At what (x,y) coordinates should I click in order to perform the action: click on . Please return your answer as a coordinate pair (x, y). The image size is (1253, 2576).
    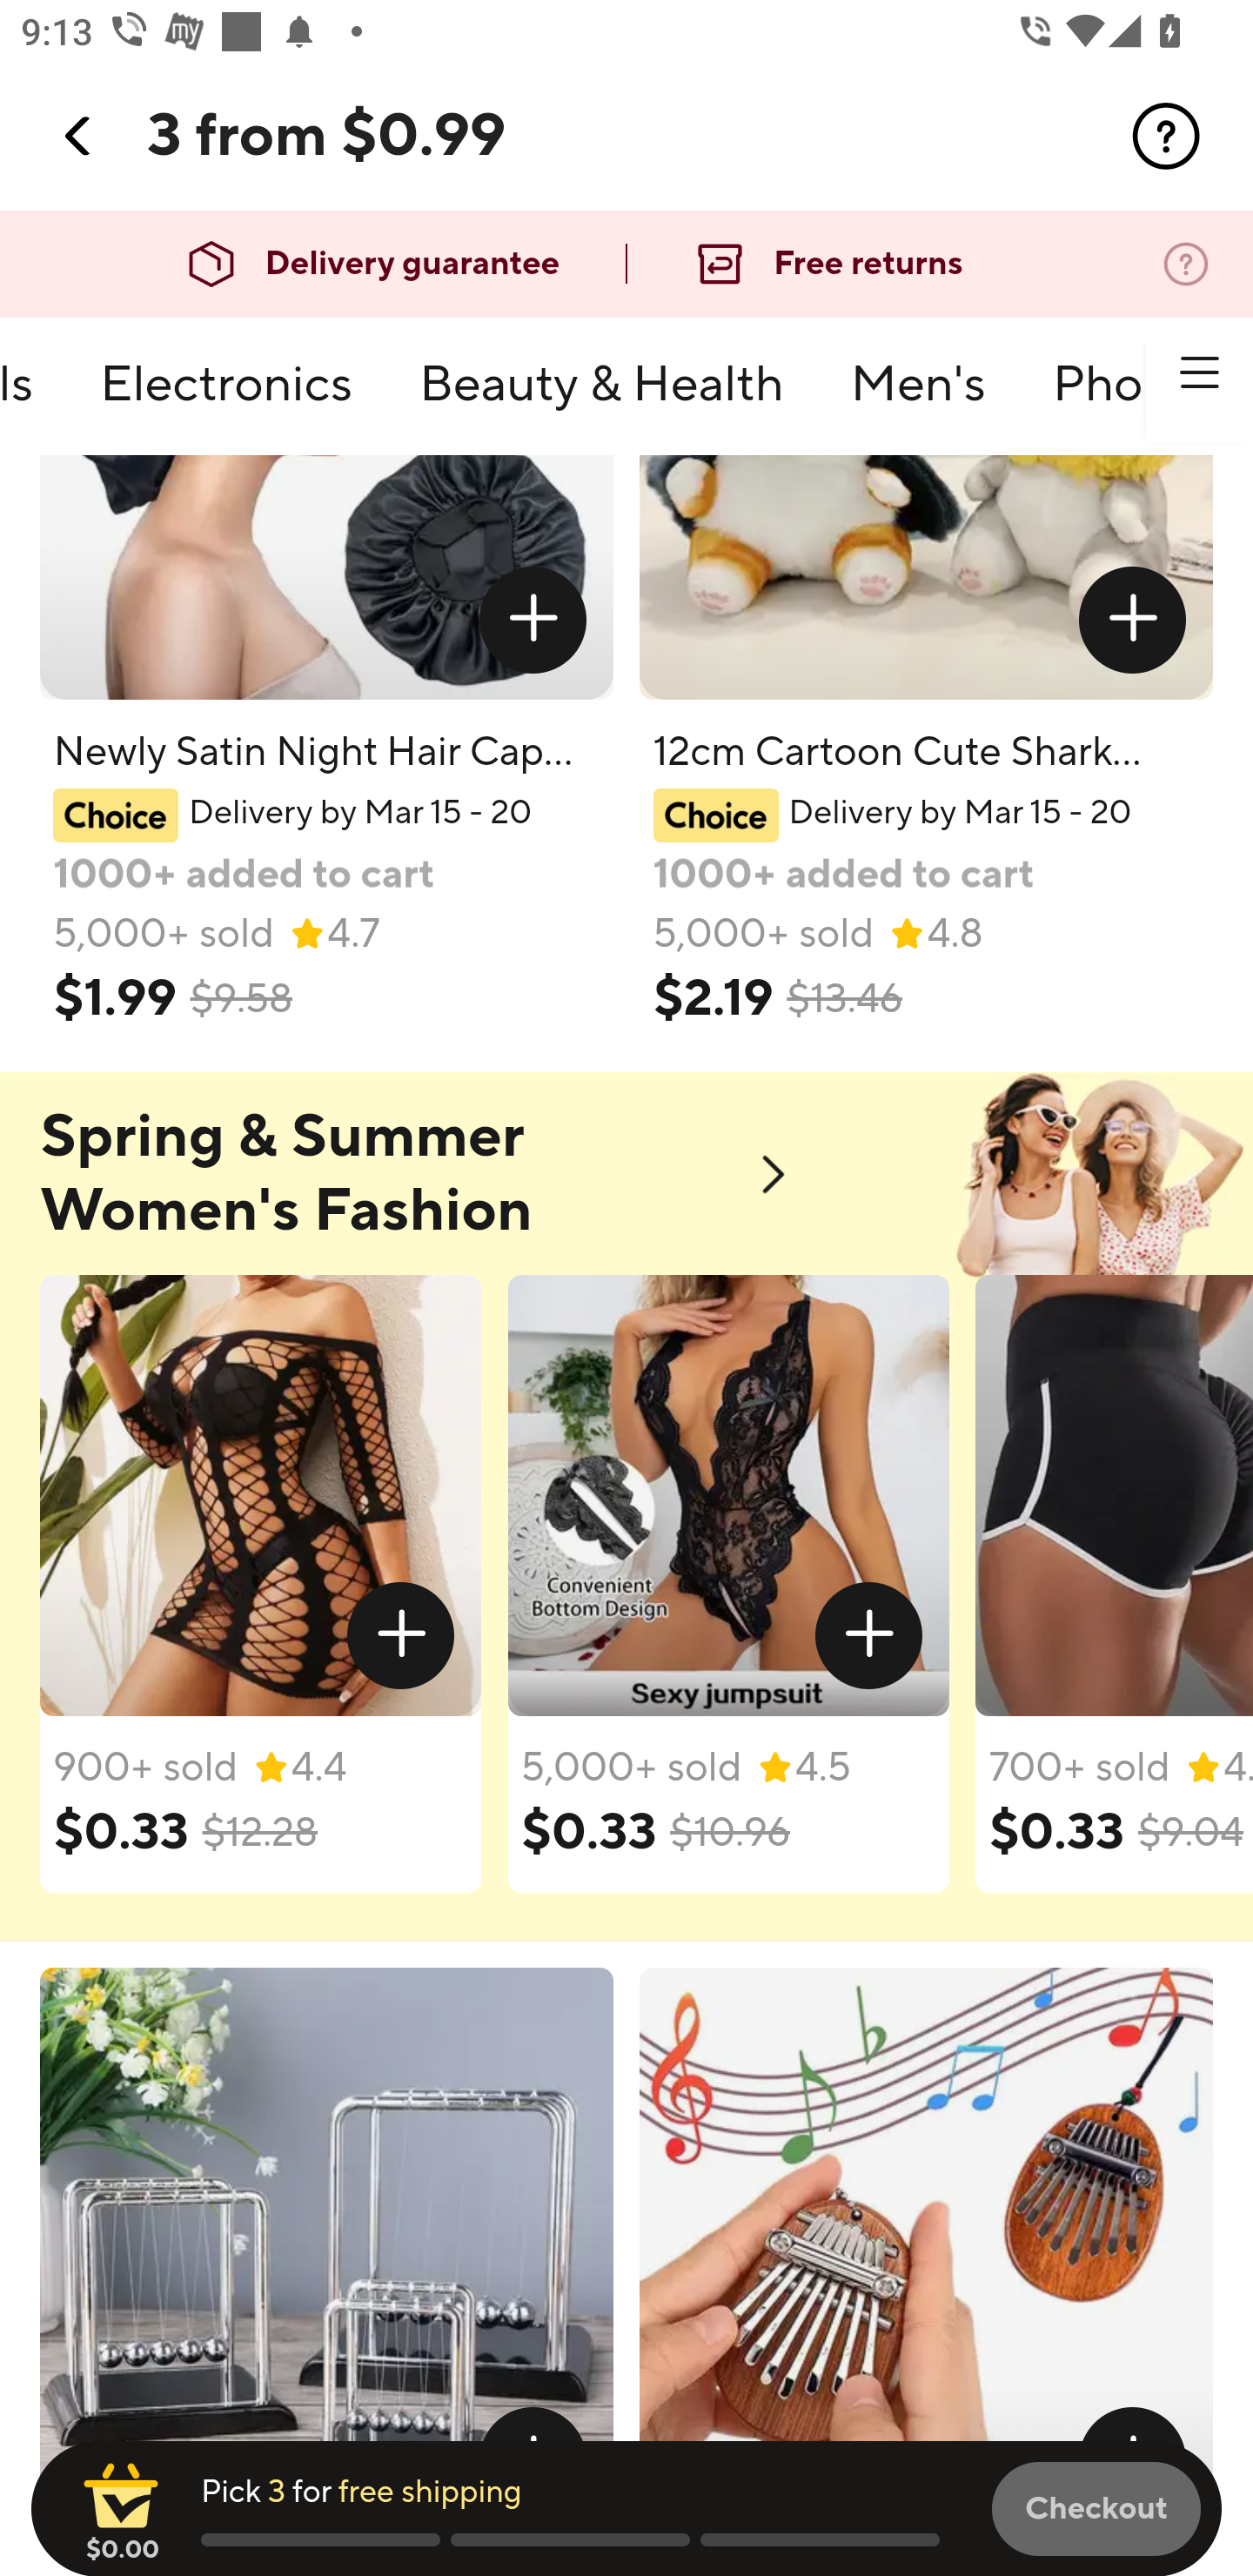
    Looking at the image, I should click on (869, 1635).